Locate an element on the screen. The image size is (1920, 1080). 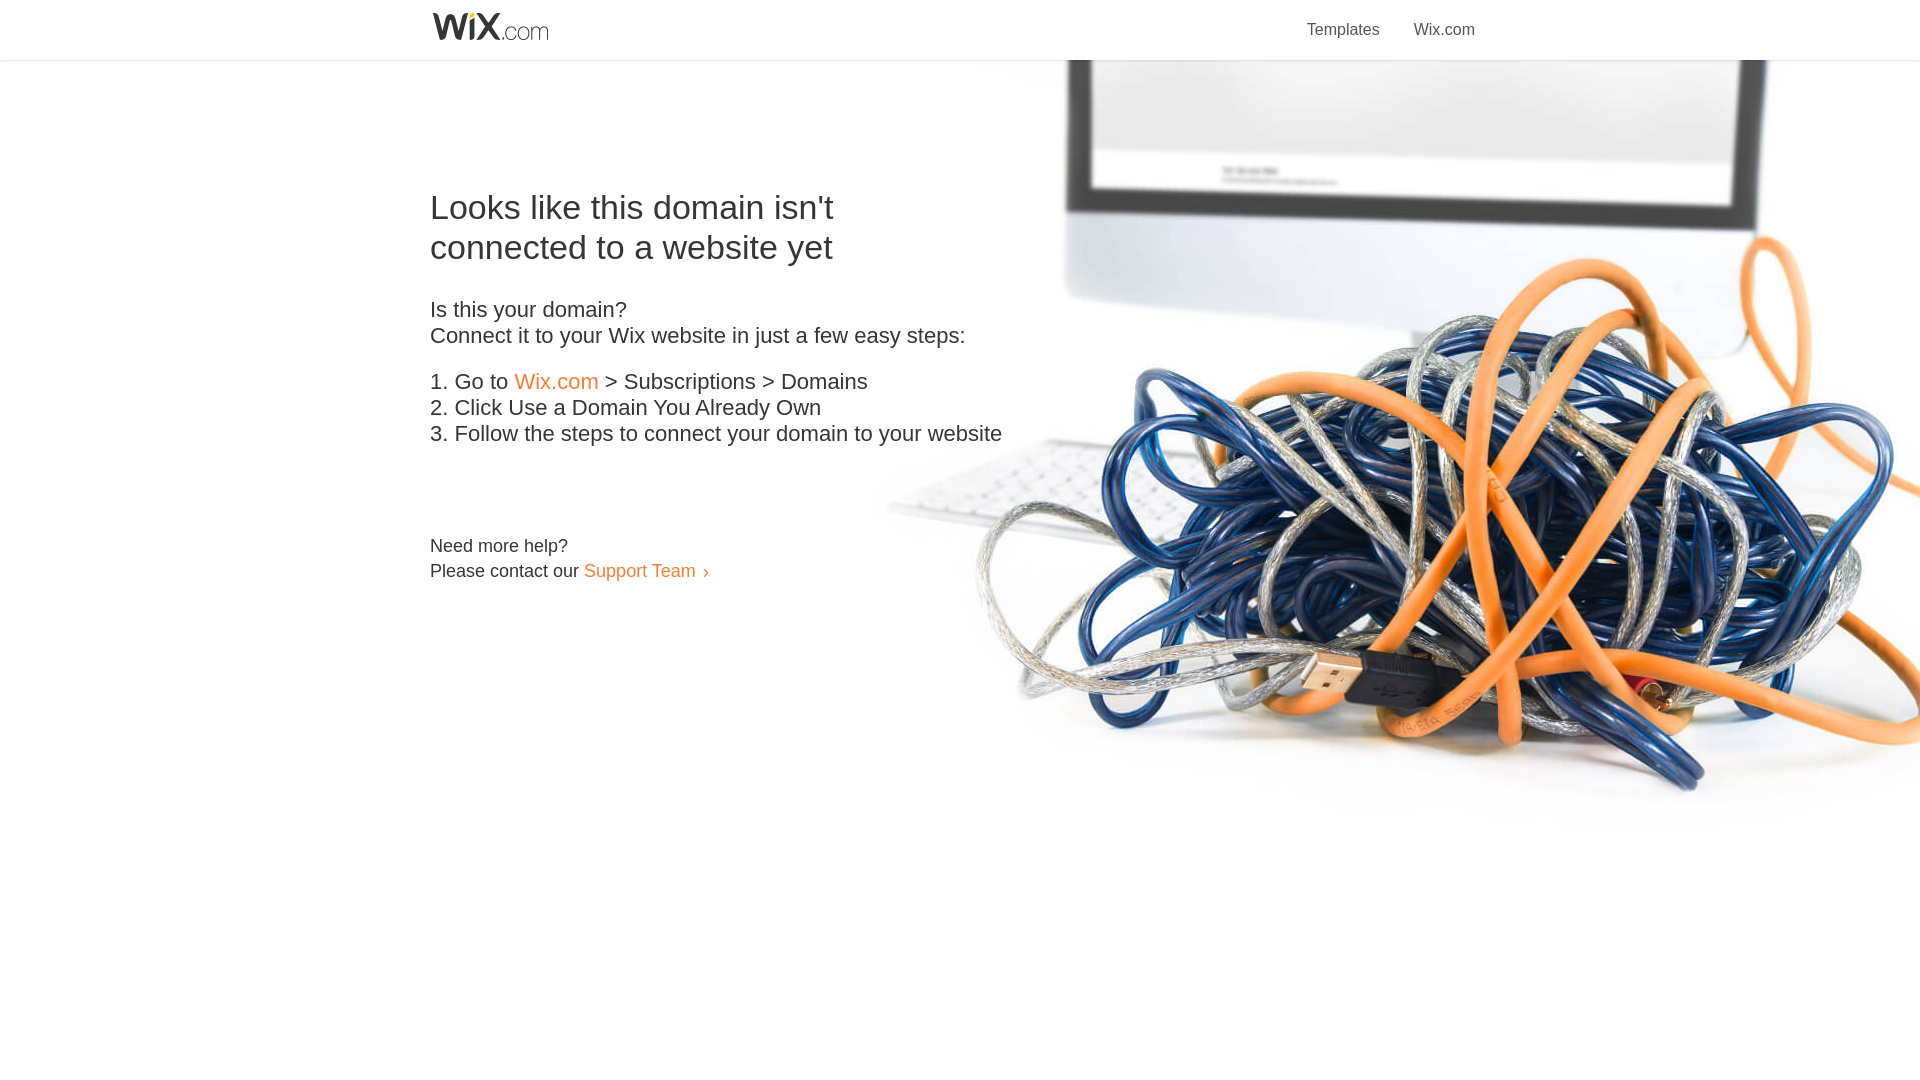
Wix.com is located at coordinates (1444, 18).